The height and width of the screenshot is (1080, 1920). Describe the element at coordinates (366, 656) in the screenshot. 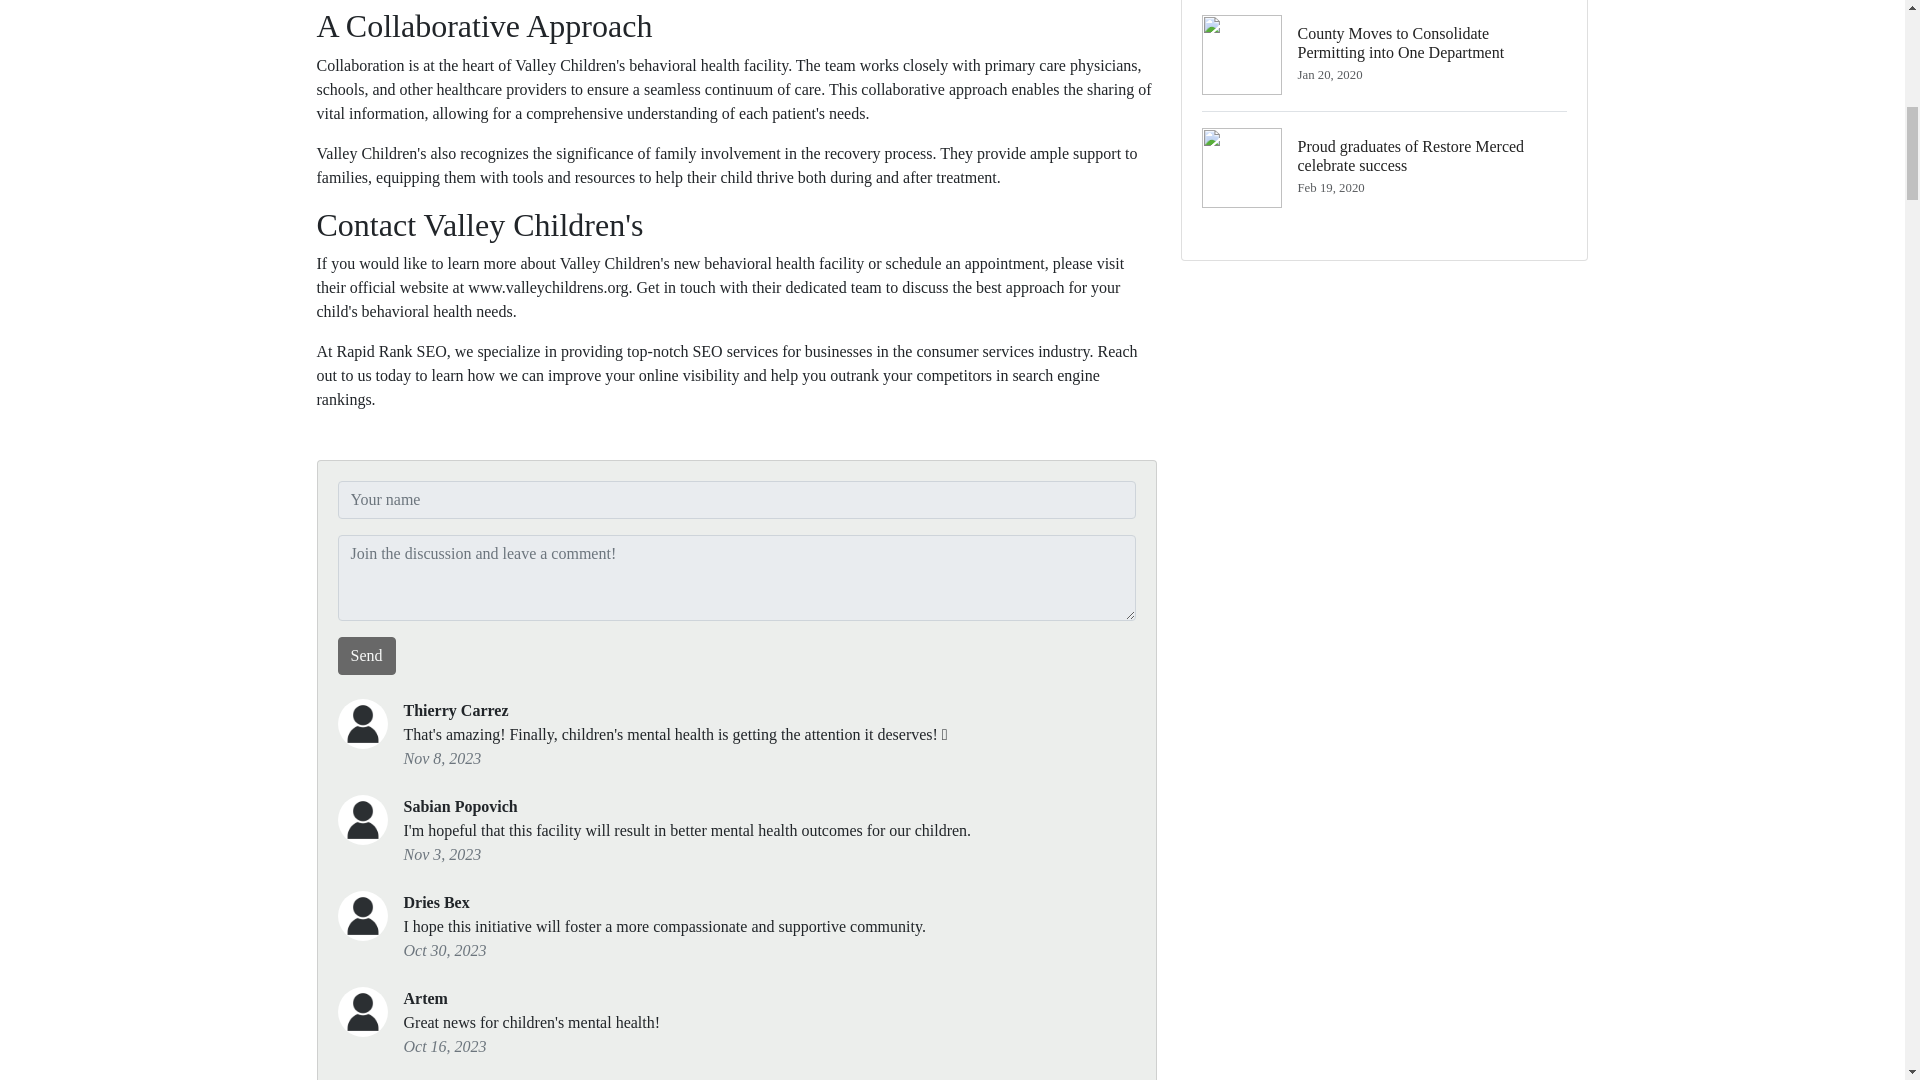

I see `Send` at that location.